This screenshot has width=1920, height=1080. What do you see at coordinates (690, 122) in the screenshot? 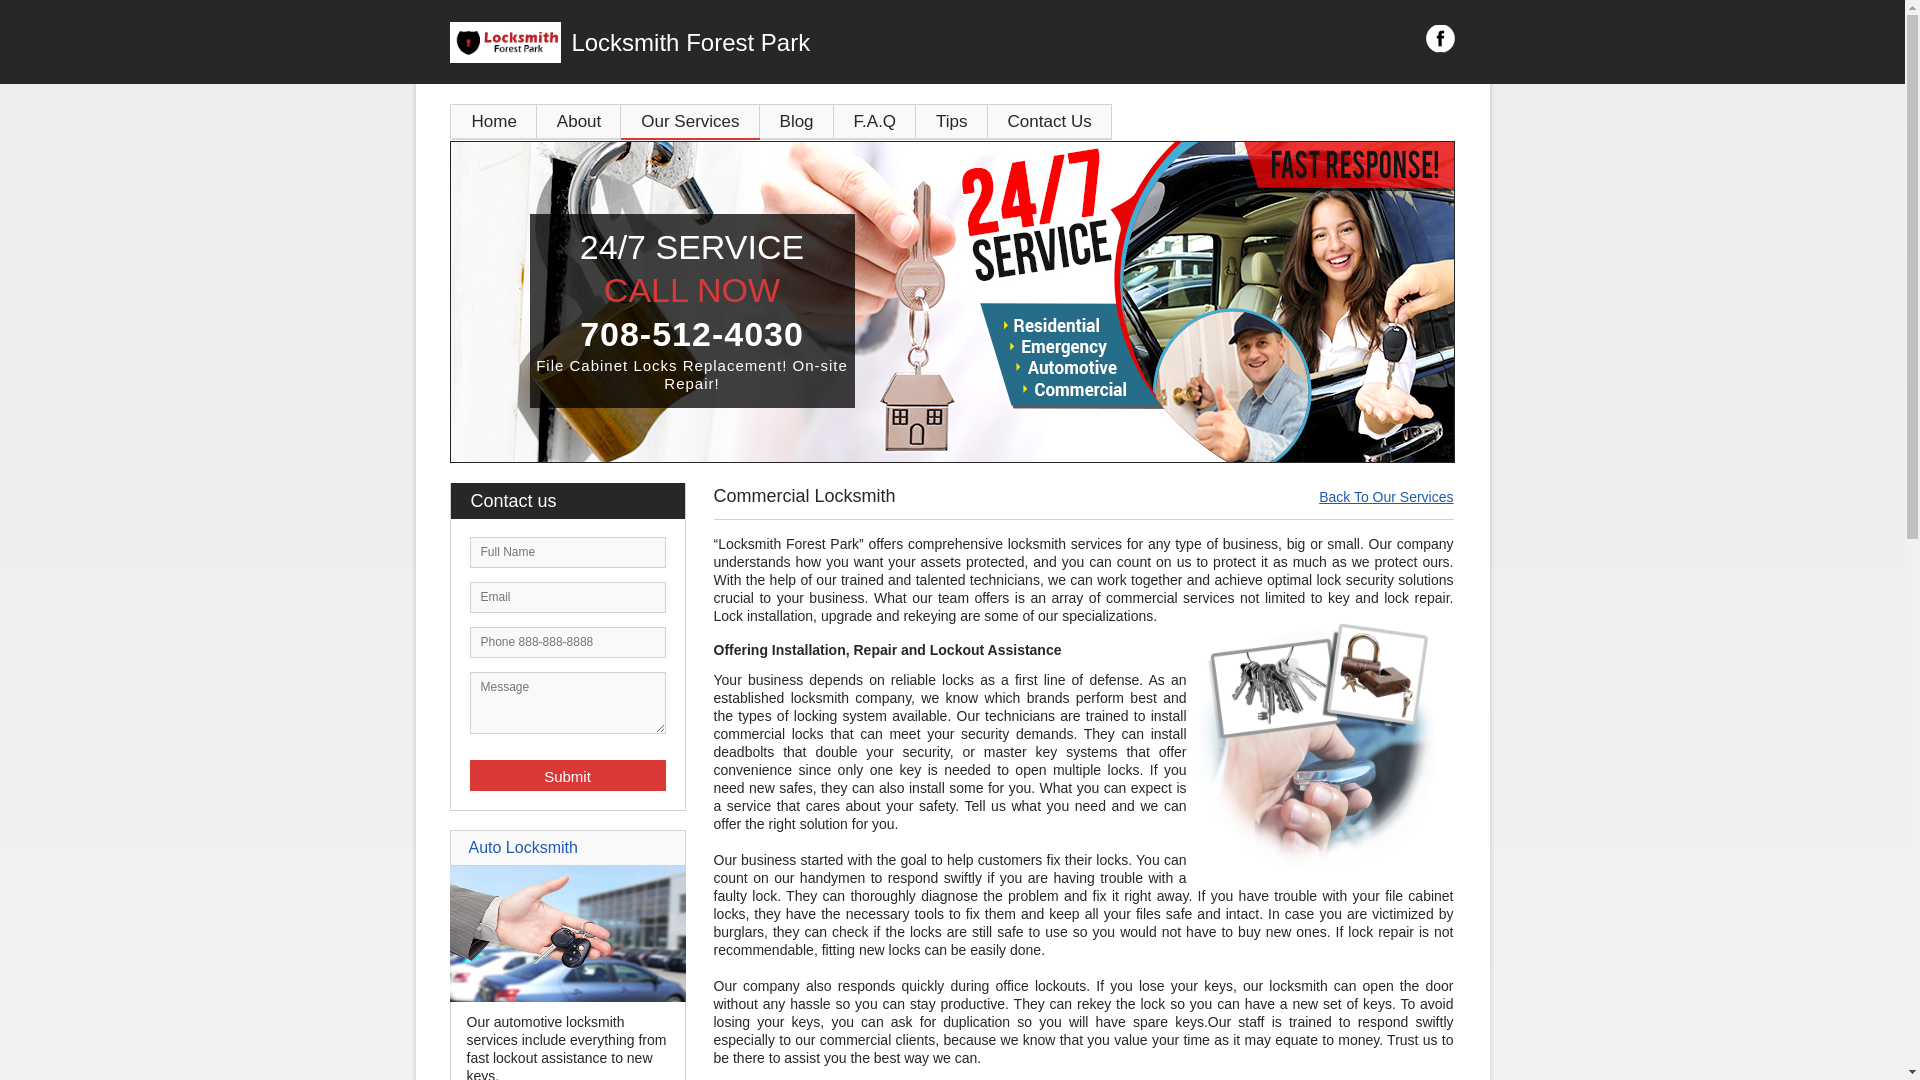
I see `Our Services` at bounding box center [690, 122].